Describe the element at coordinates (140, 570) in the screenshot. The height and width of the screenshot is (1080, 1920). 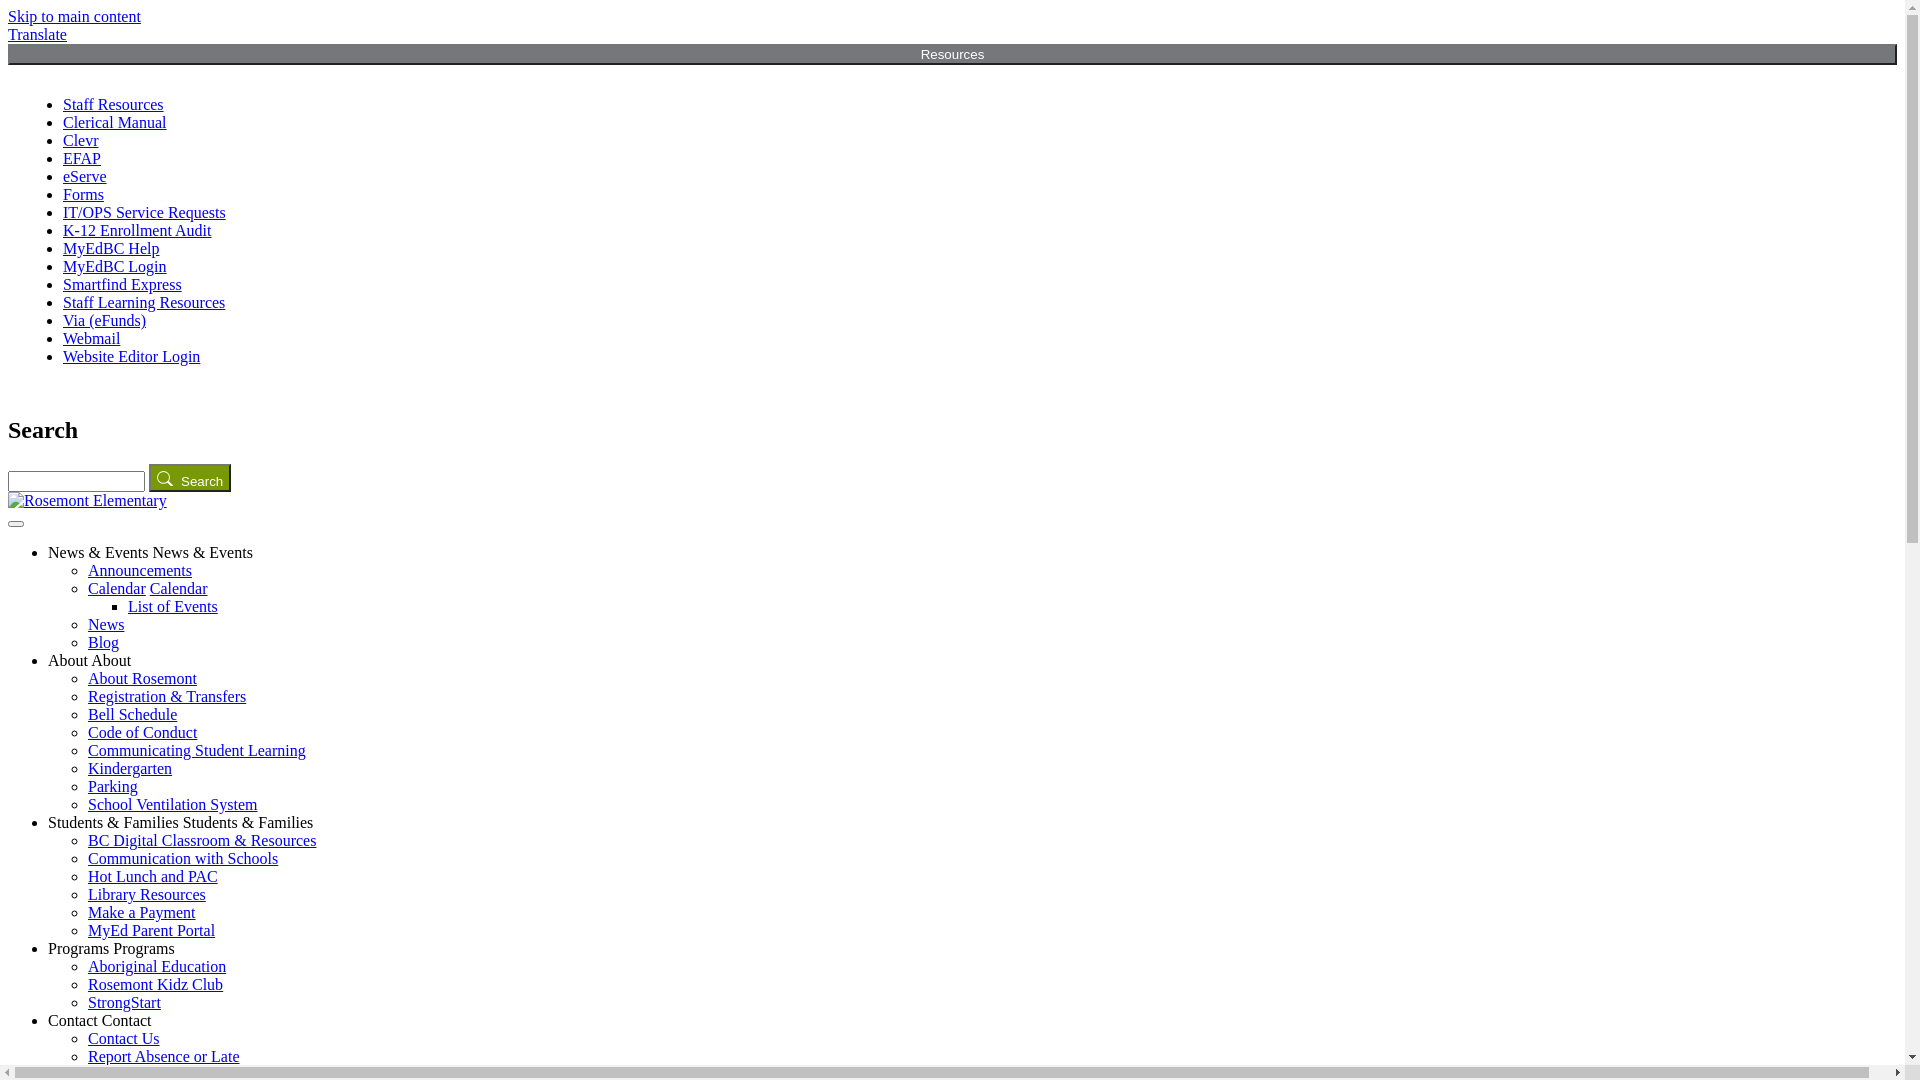
I see `Announcements` at that location.